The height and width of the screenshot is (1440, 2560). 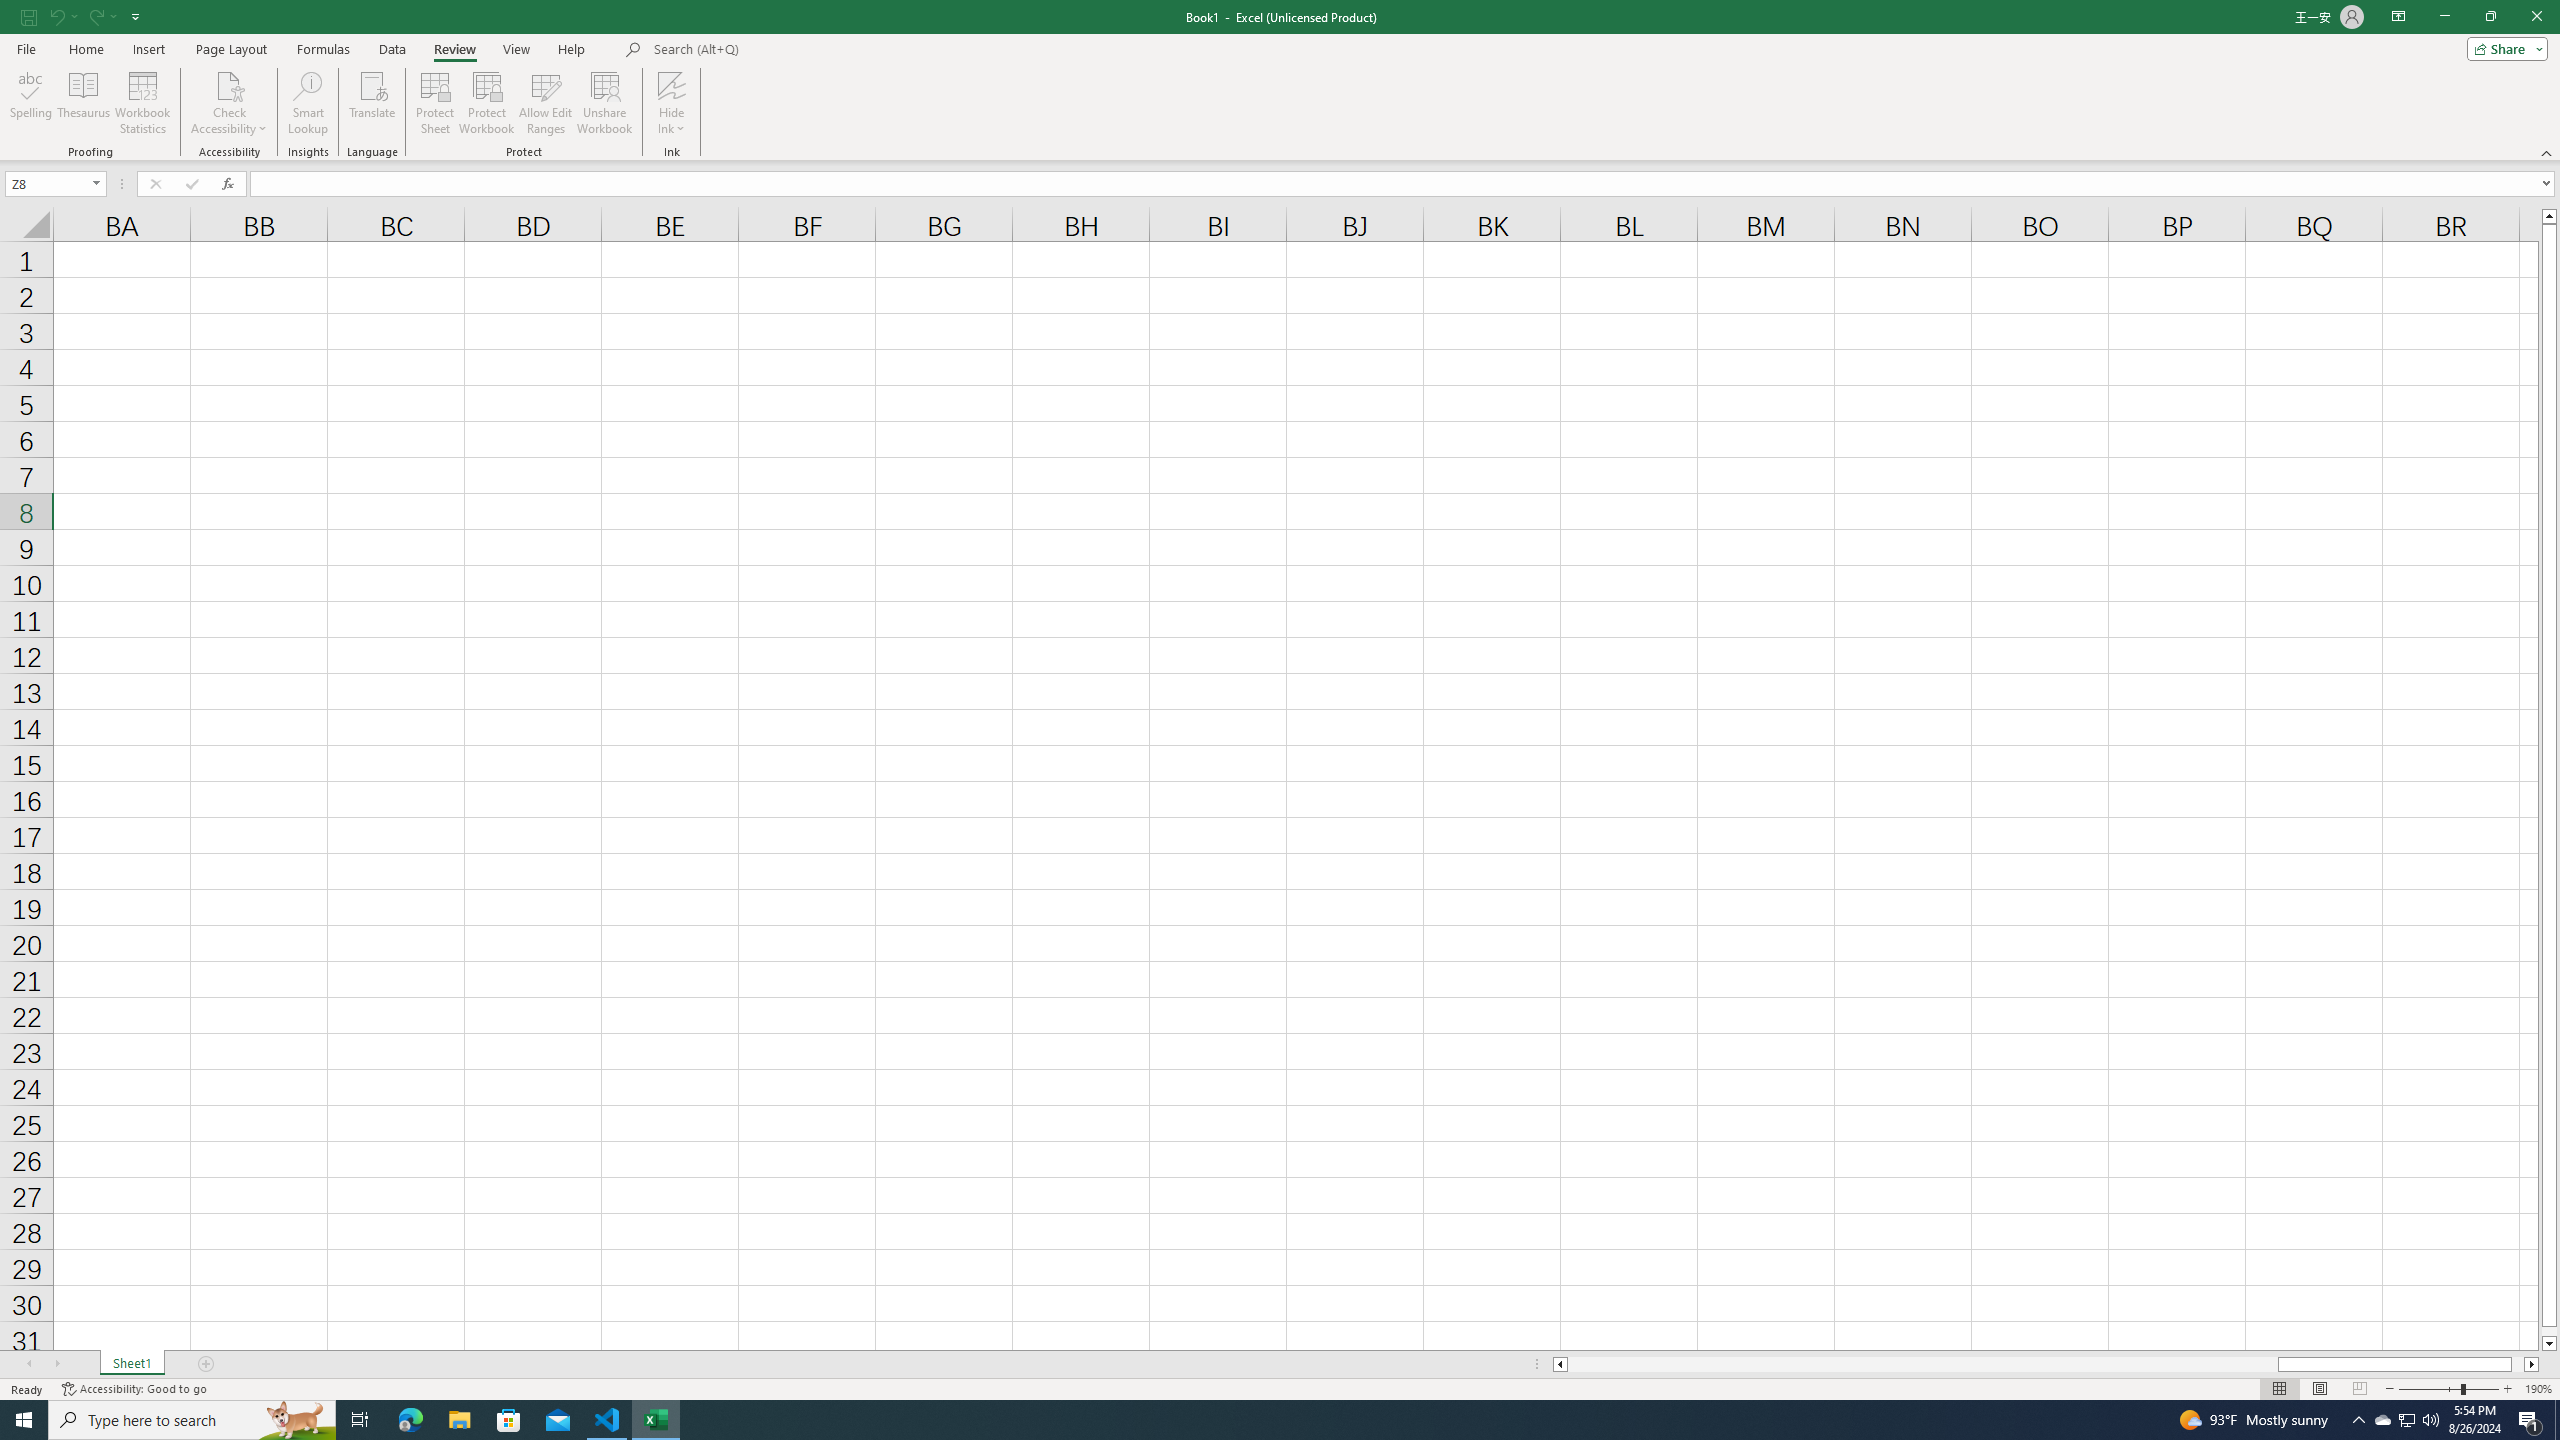 I want to click on Unshare Workbook, so click(x=605, y=103).